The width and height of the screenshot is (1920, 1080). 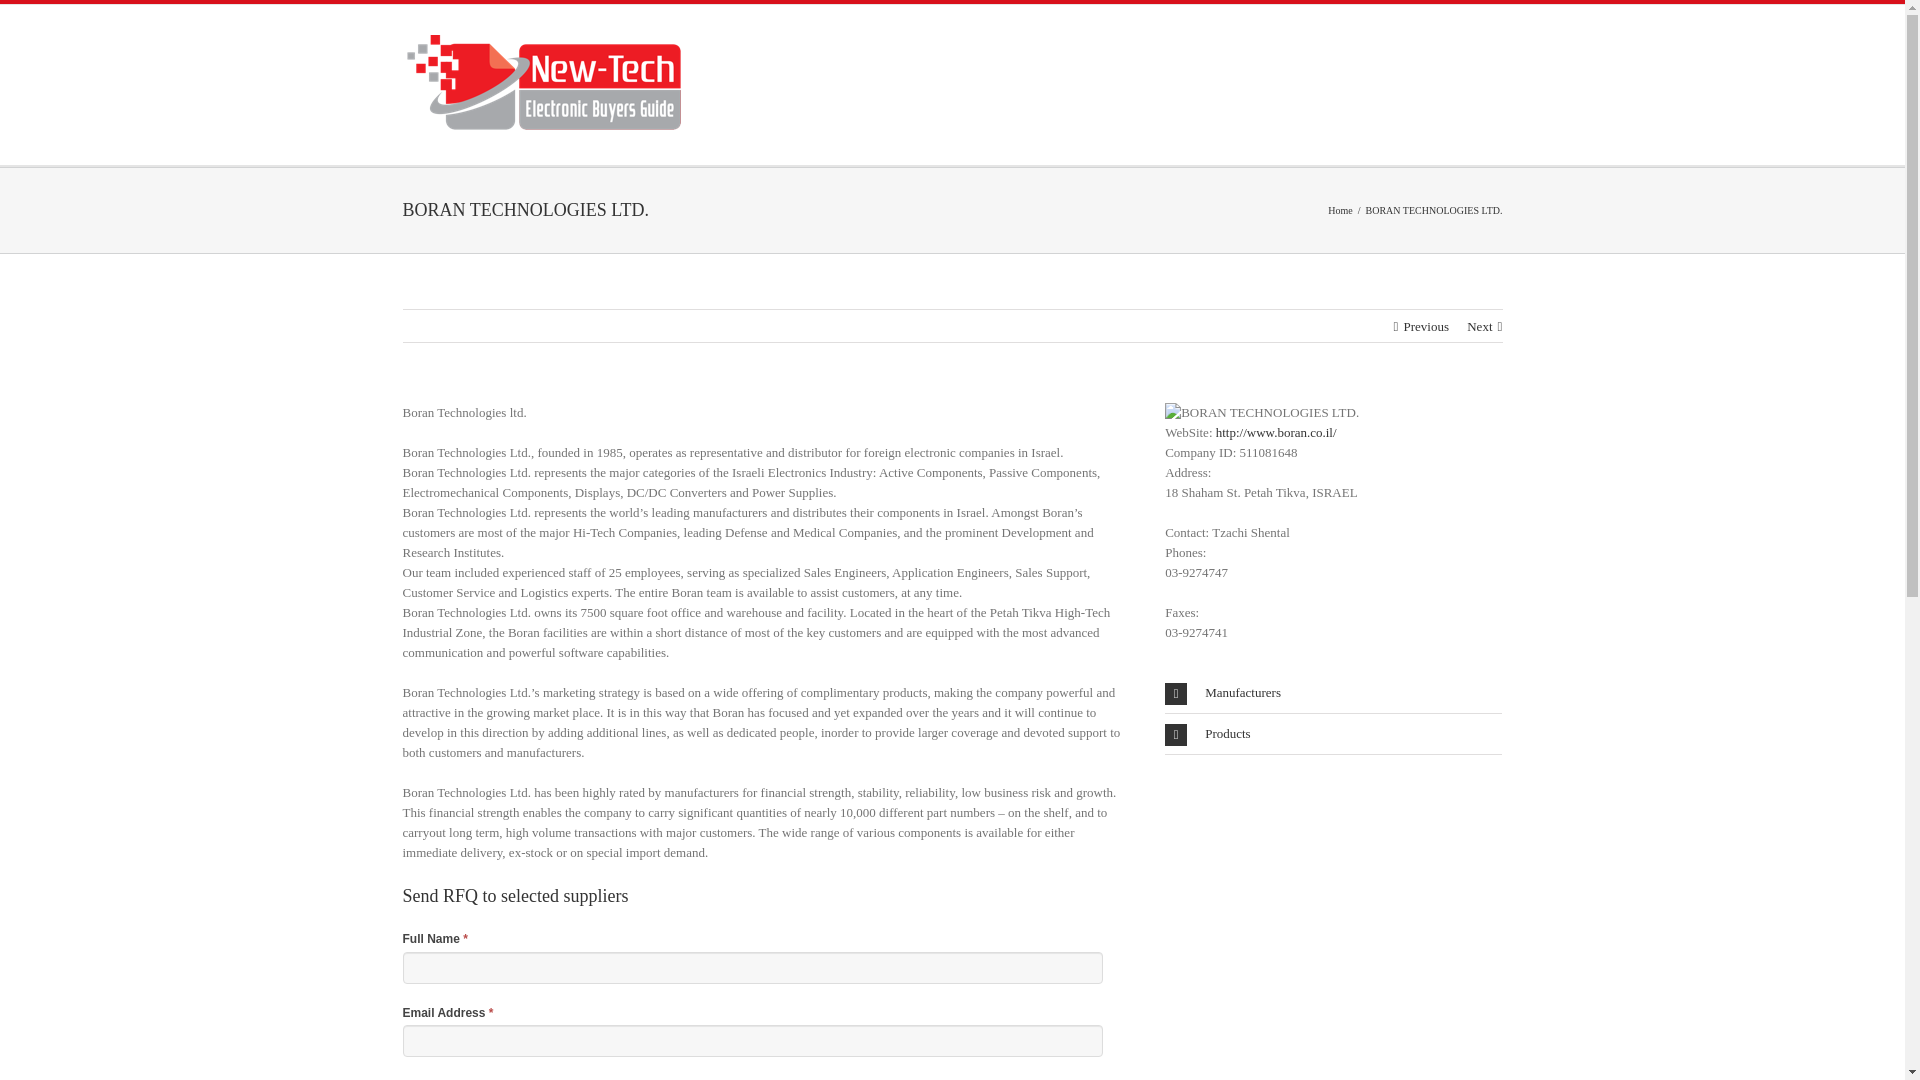 I want to click on Products, so click(x=1333, y=733).